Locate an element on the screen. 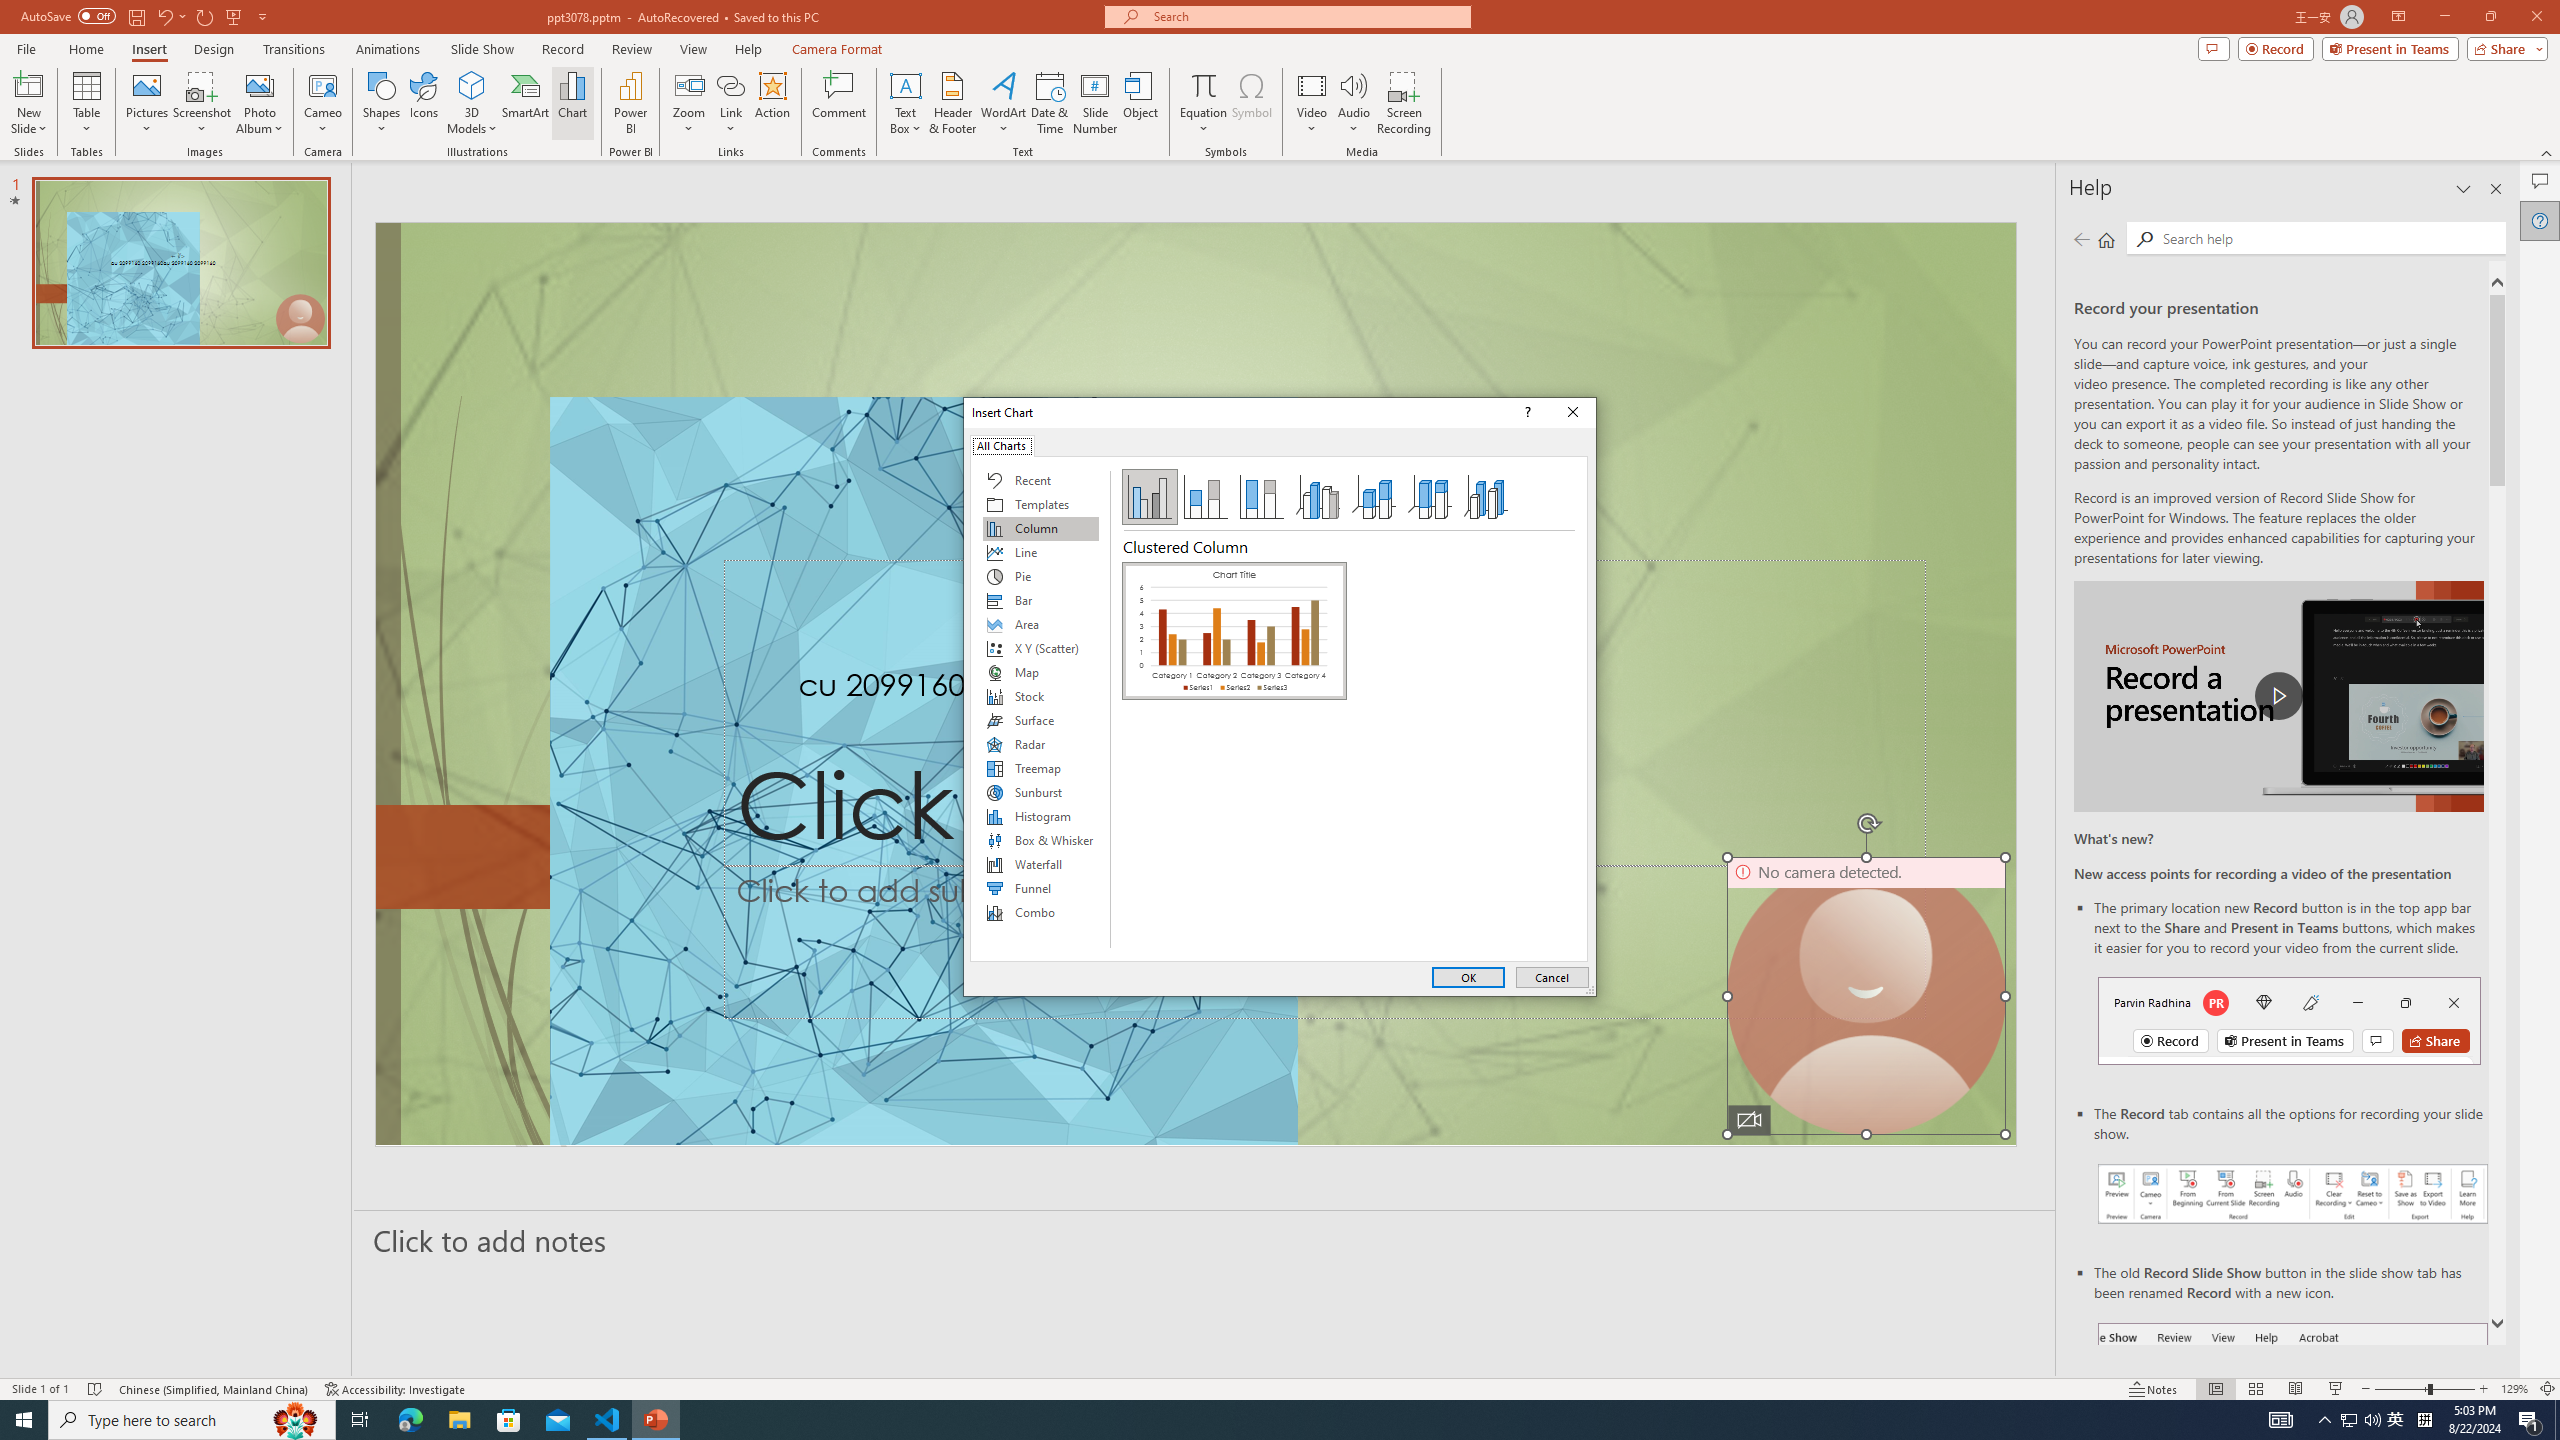  All Charts is located at coordinates (1002, 445).